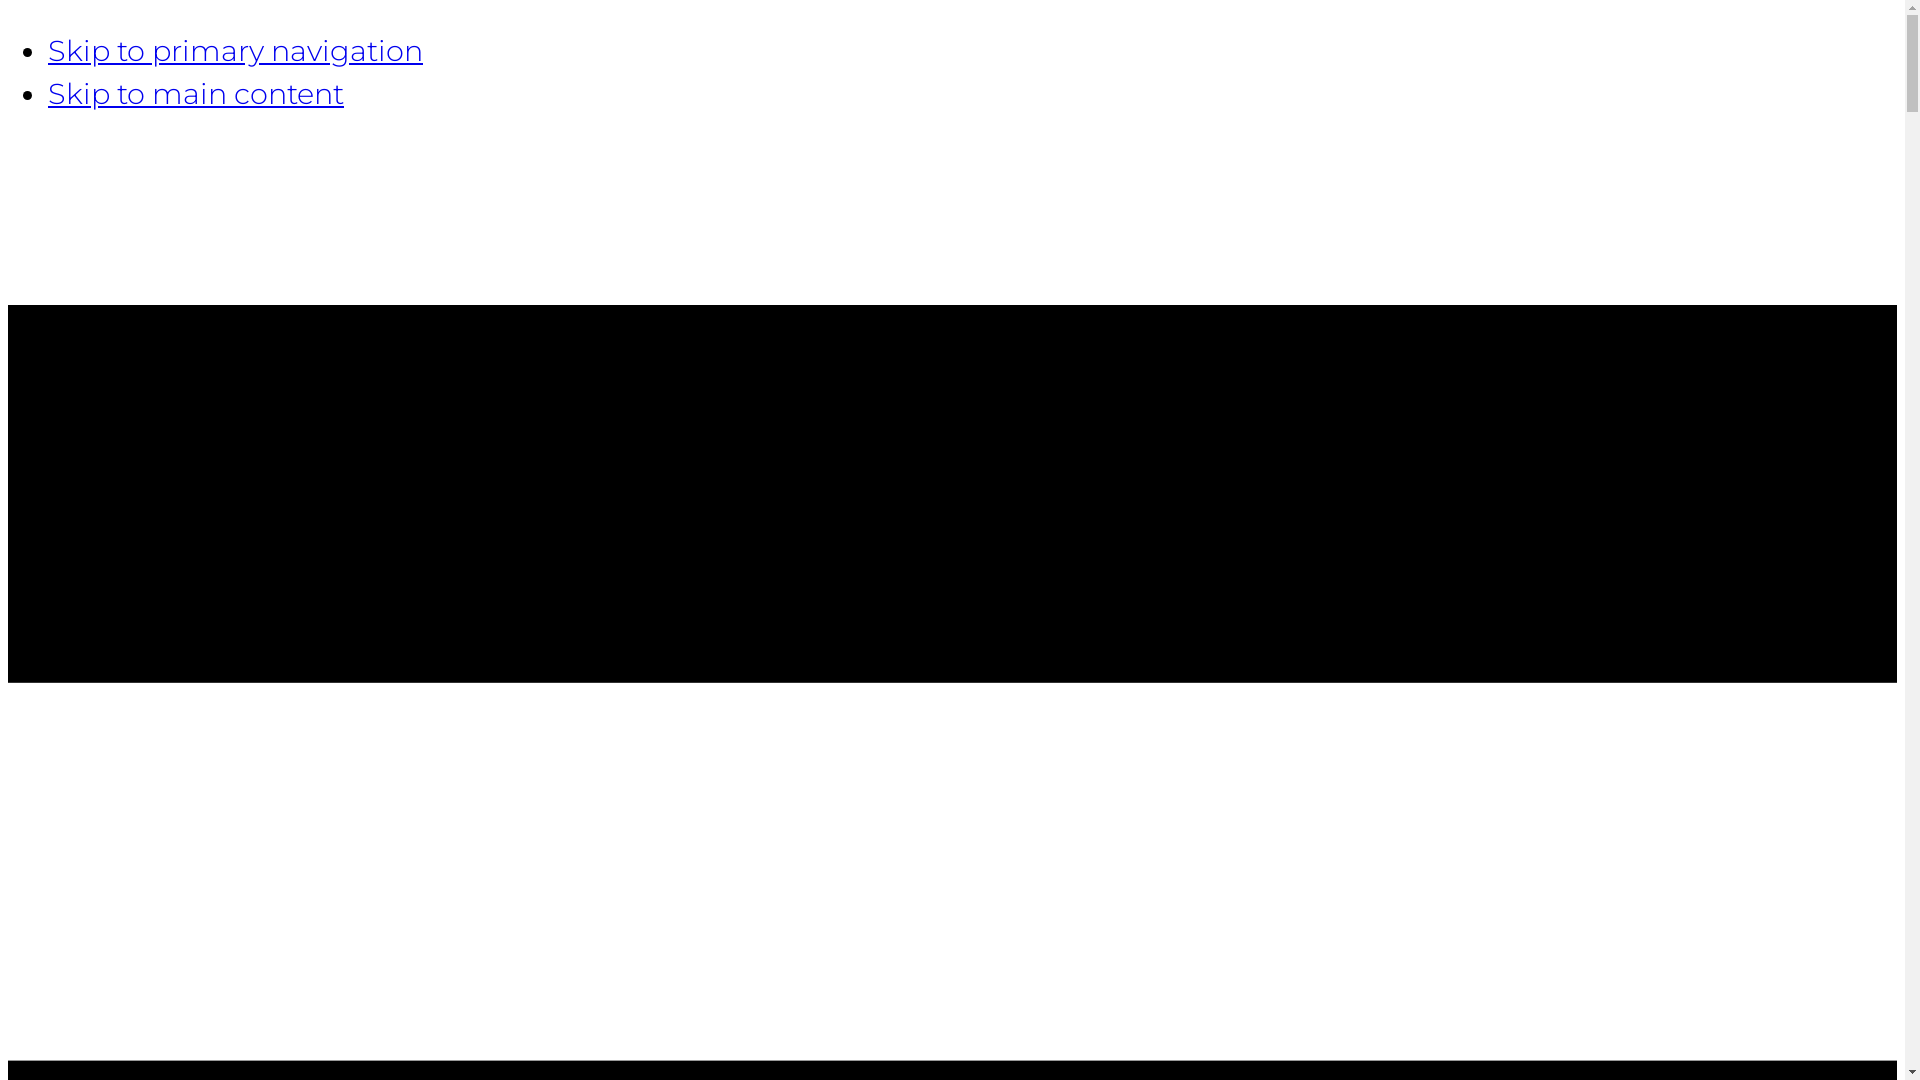 The width and height of the screenshot is (1920, 1080). Describe the element at coordinates (236, 50) in the screenshot. I see `Skip to primary navigation` at that location.